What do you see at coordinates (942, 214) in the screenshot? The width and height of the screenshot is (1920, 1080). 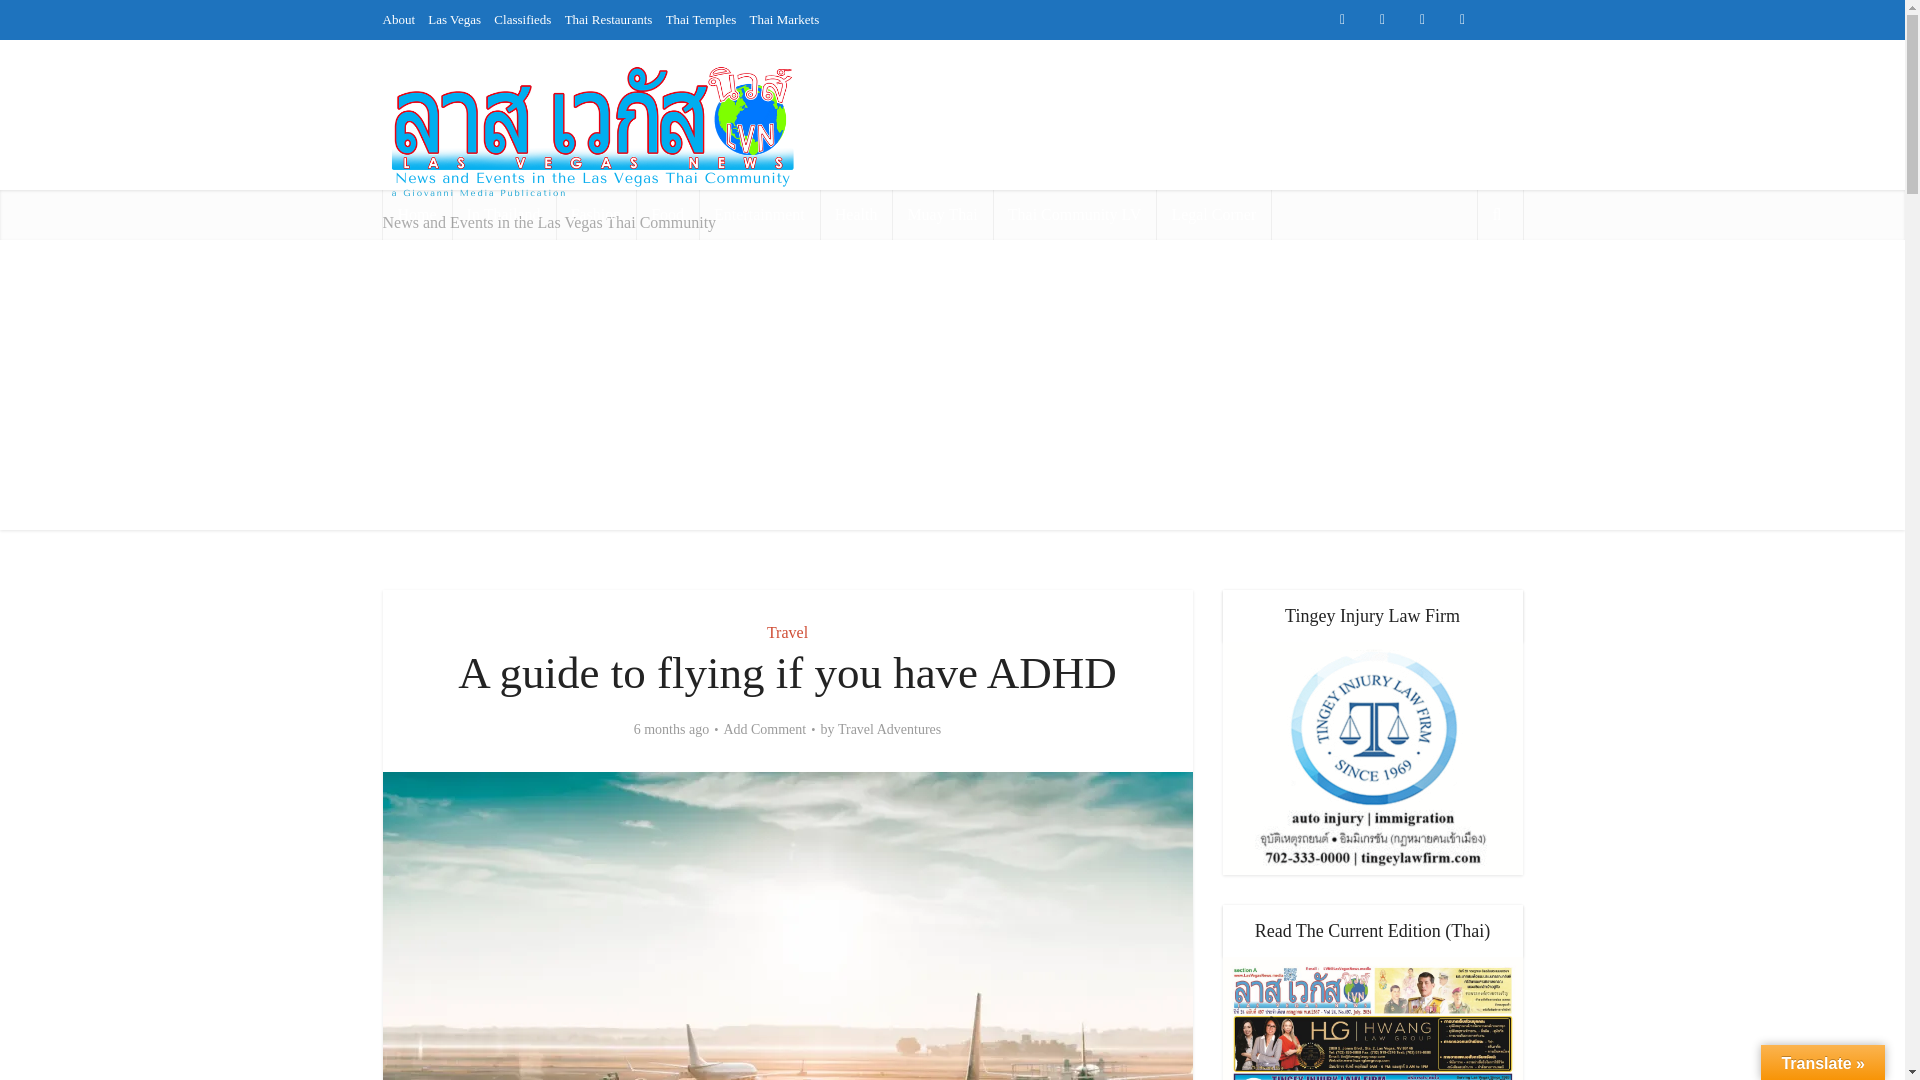 I see `Muay Thai` at bounding box center [942, 214].